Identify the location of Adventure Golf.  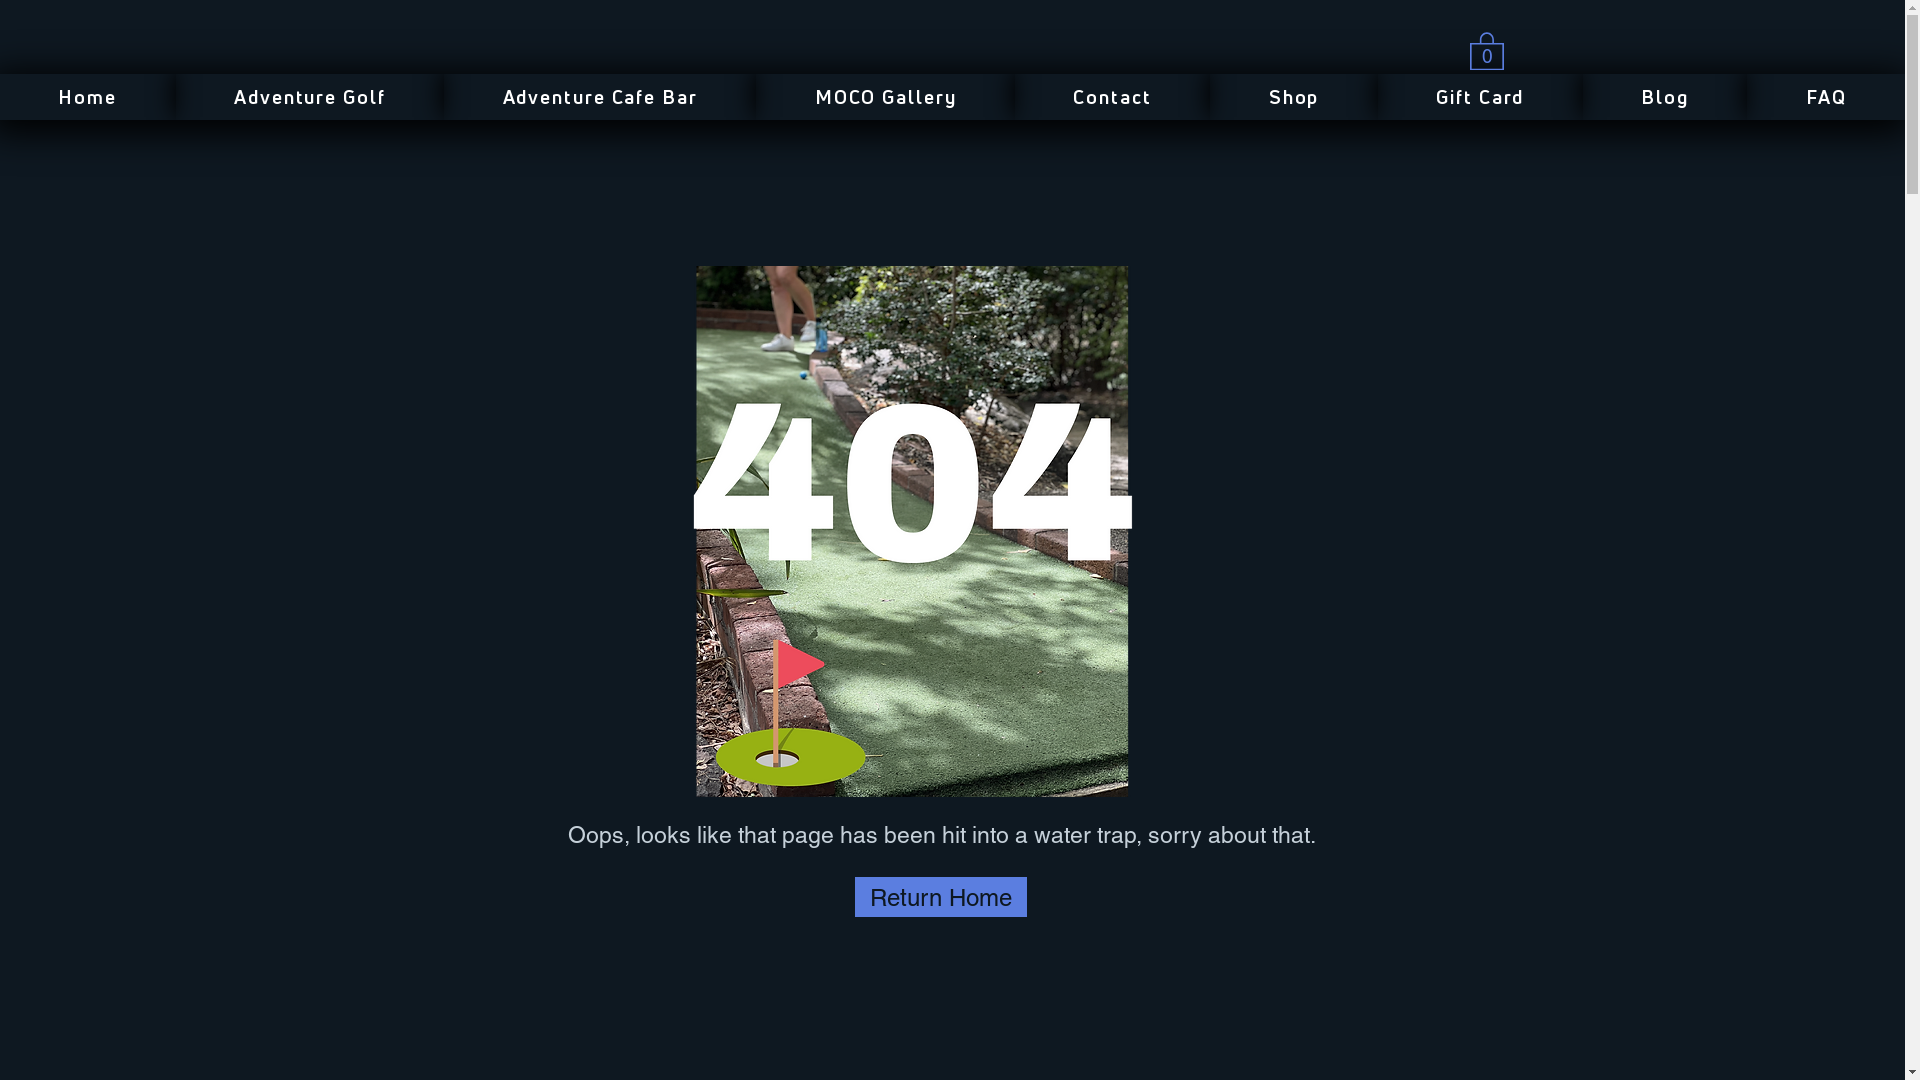
(310, 97).